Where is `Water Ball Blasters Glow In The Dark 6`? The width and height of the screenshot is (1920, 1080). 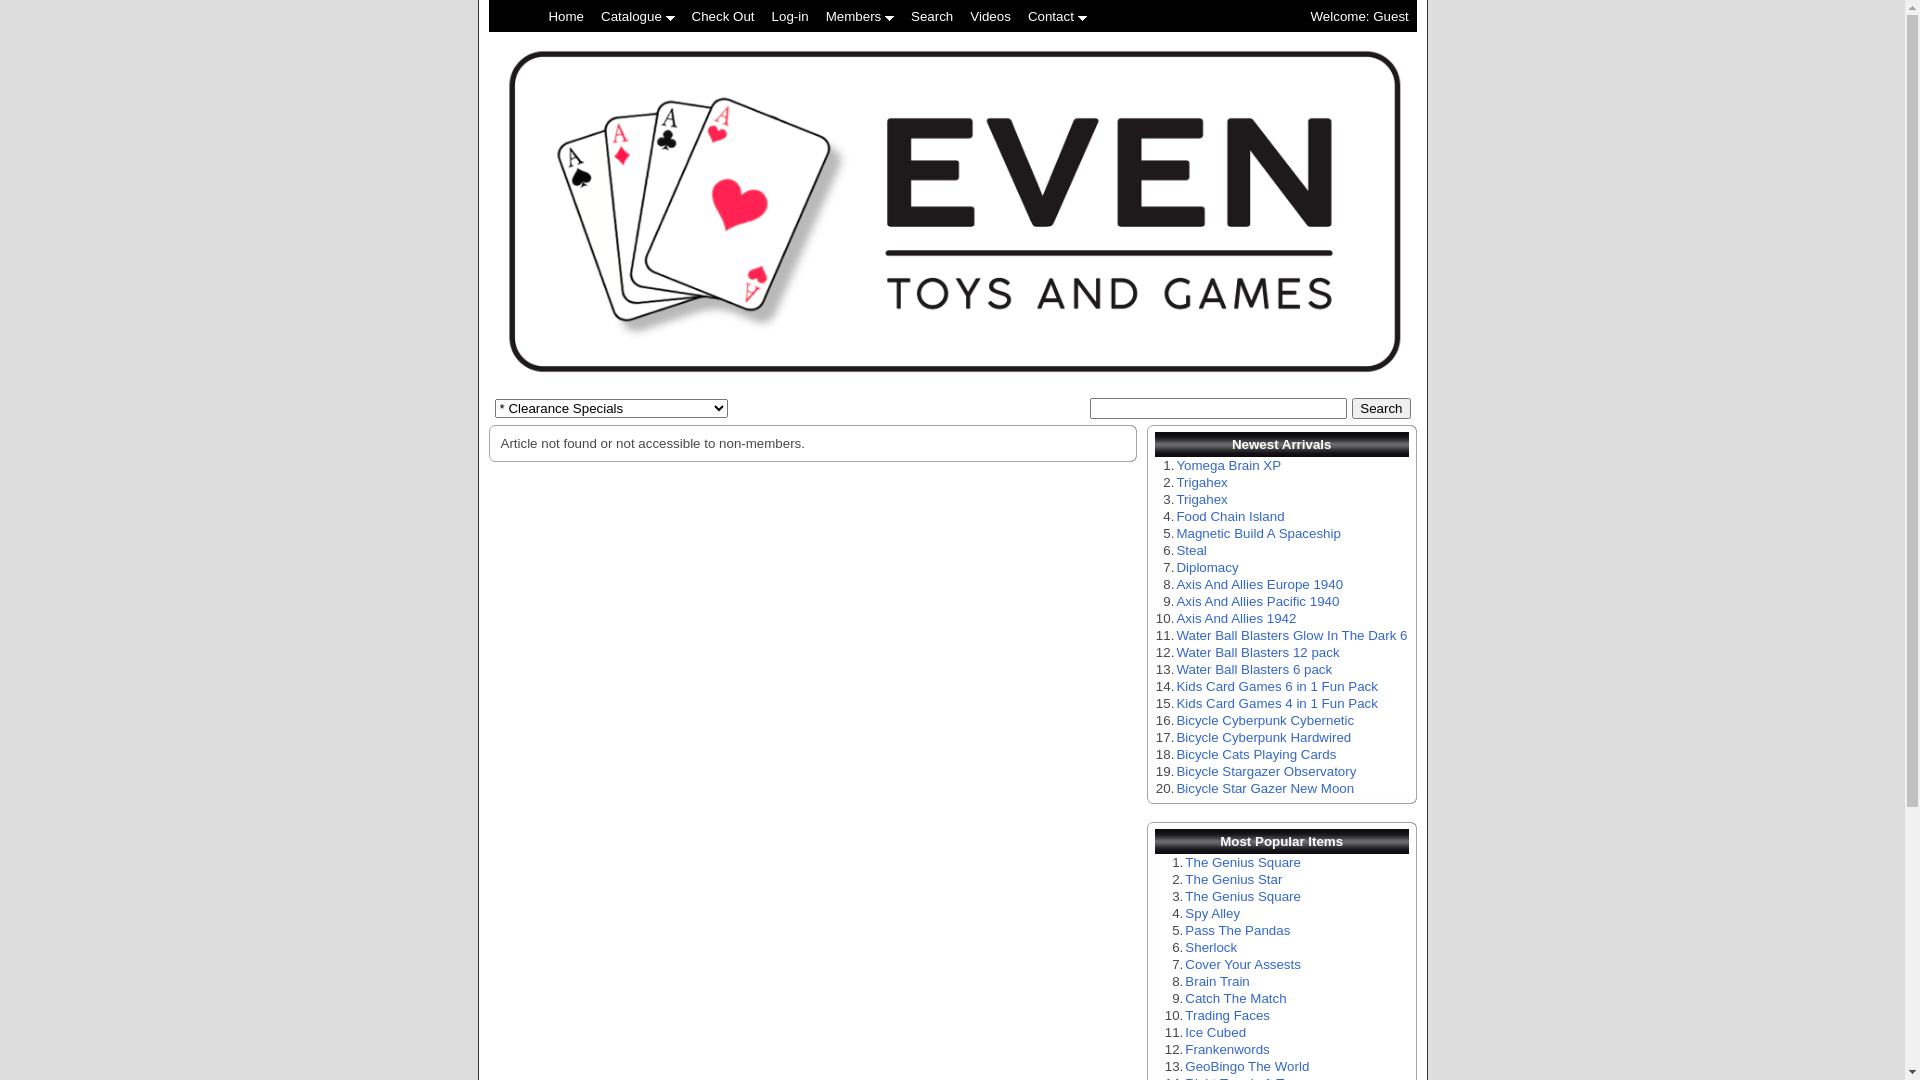
Water Ball Blasters Glow In The Dark 6 is located at coordinates (1292, 636).